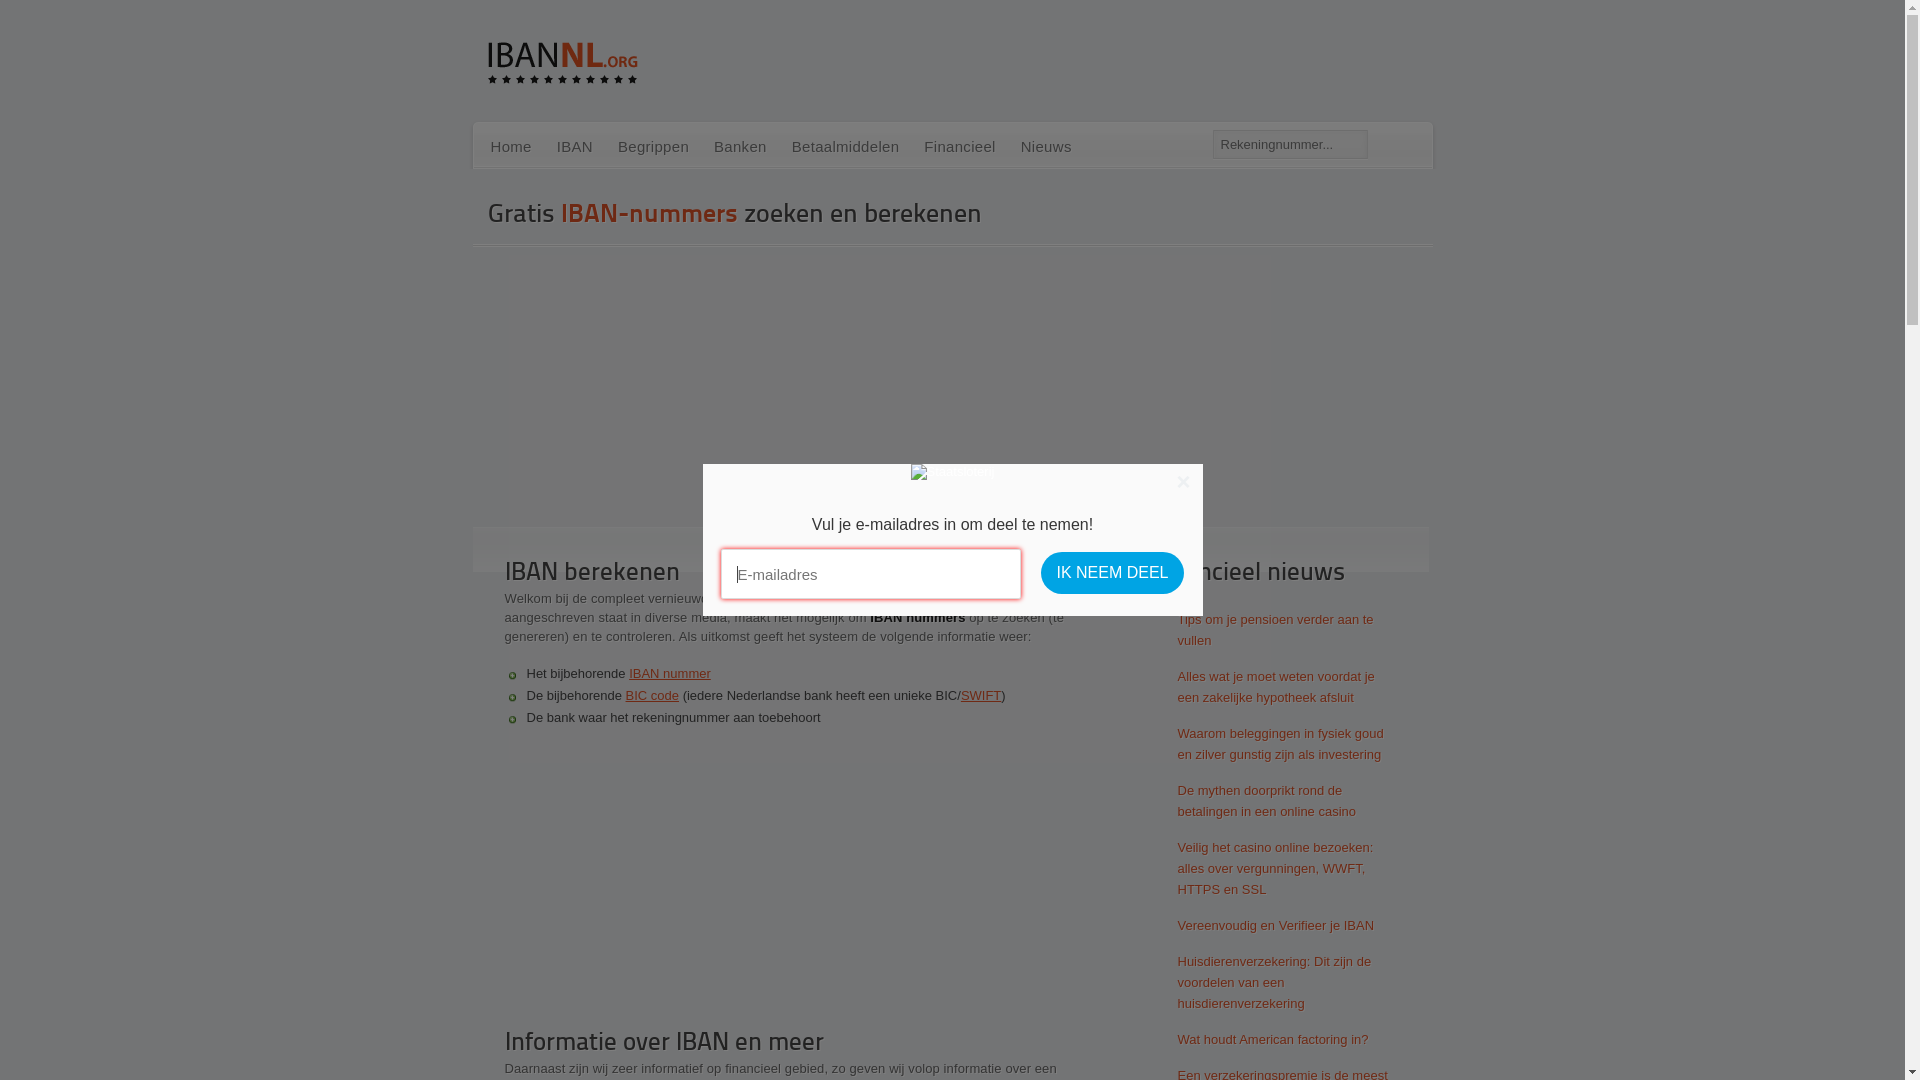 The height and width of the screenshot is (1080, 1920). Describe the element at coordinates (846, 148) in the screenshot. I see `Betaalmiddelen` at that location.